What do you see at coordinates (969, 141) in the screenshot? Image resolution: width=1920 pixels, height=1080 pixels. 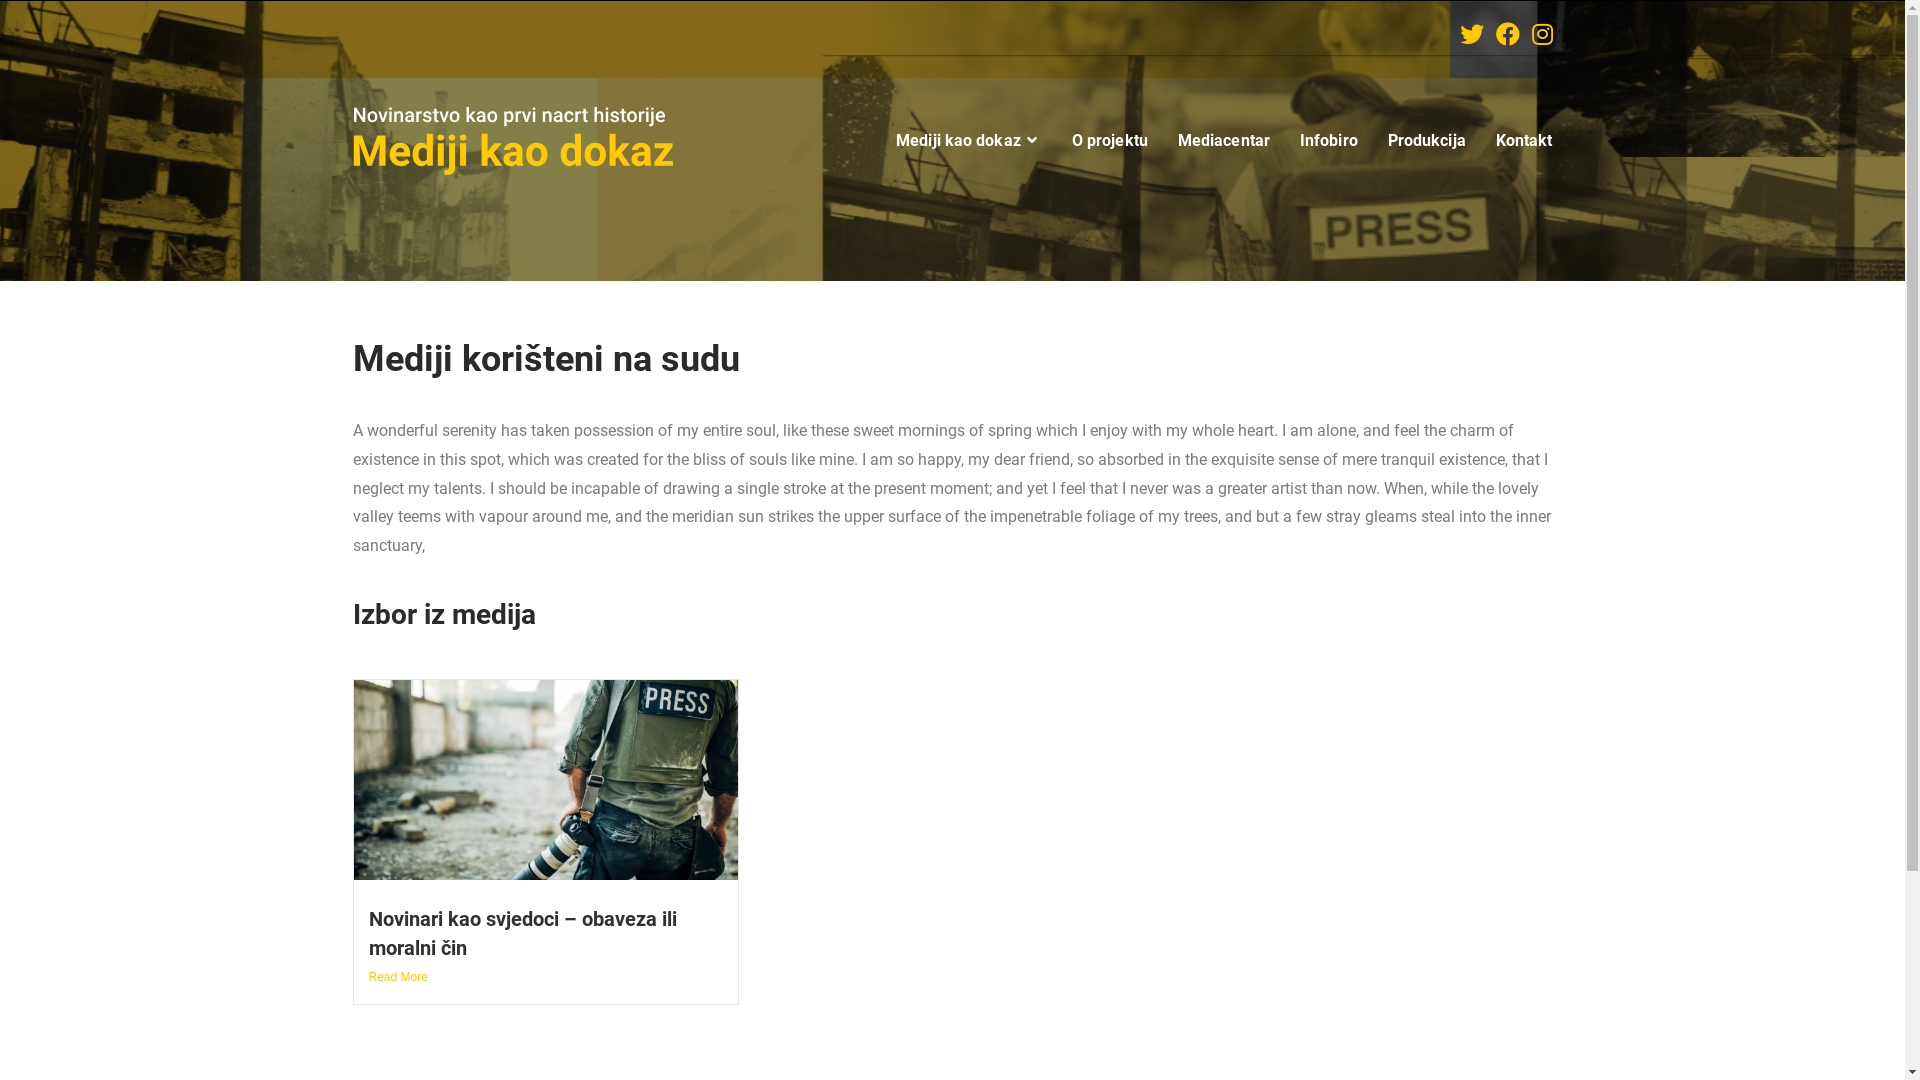 I see `Mediji kao dokaz` at bounding box center [969, 141].